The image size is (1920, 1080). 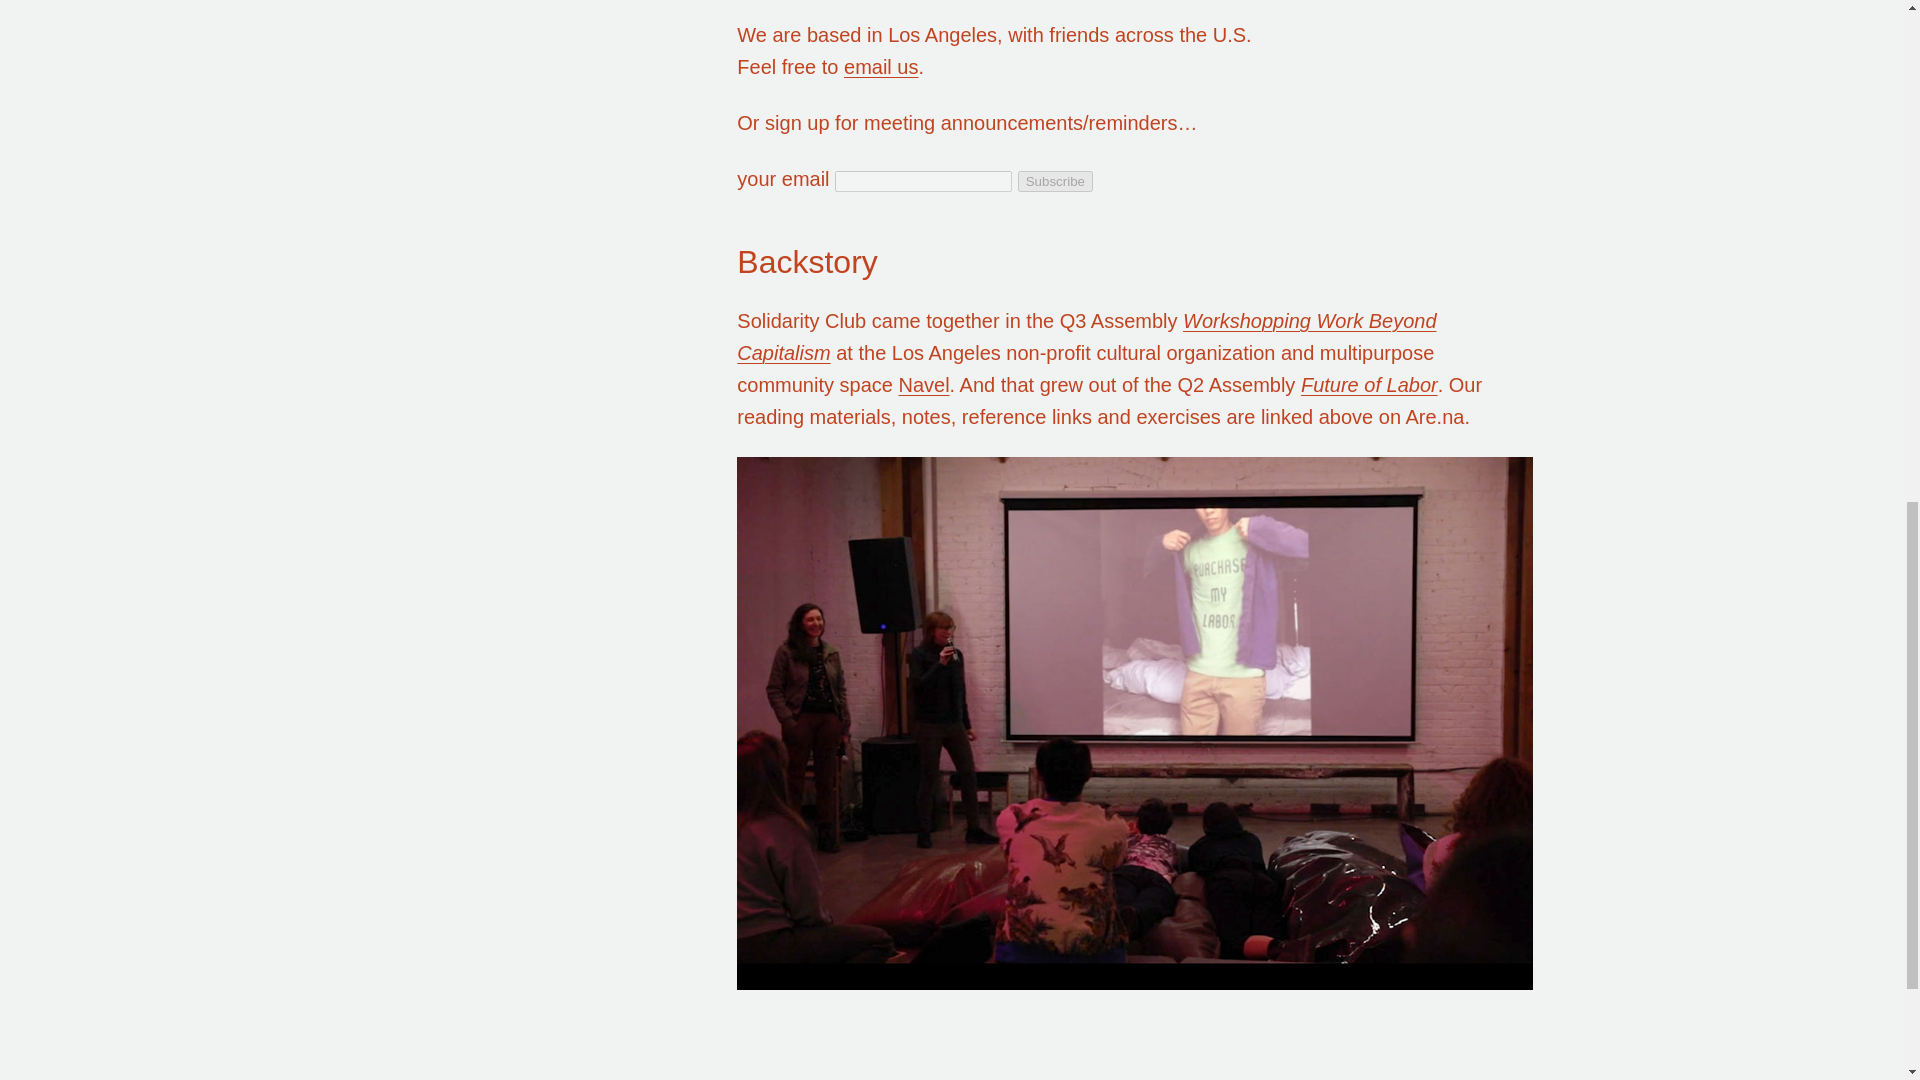 I want to click on Workshopping Work Beyond Capitalism, so click(x=1086, y=336).